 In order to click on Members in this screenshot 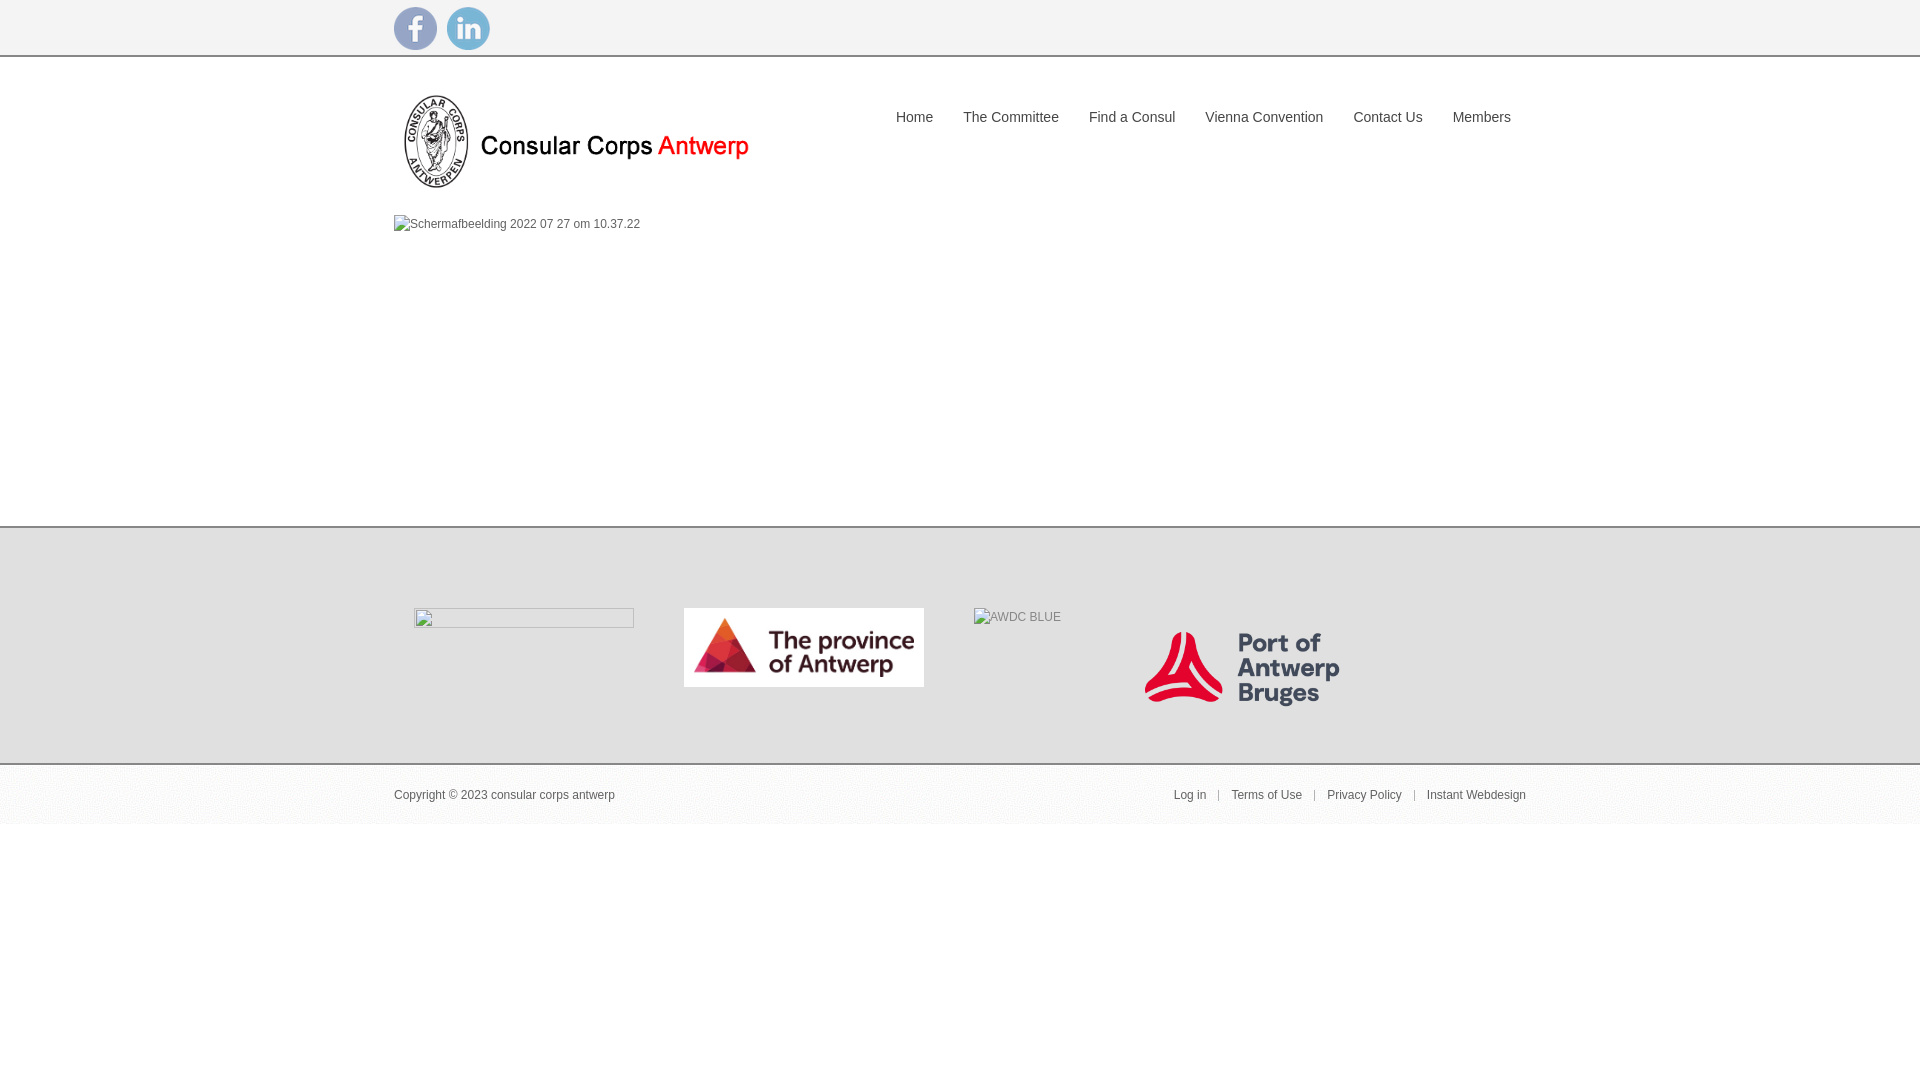, I will do `click(1482, 113)`.